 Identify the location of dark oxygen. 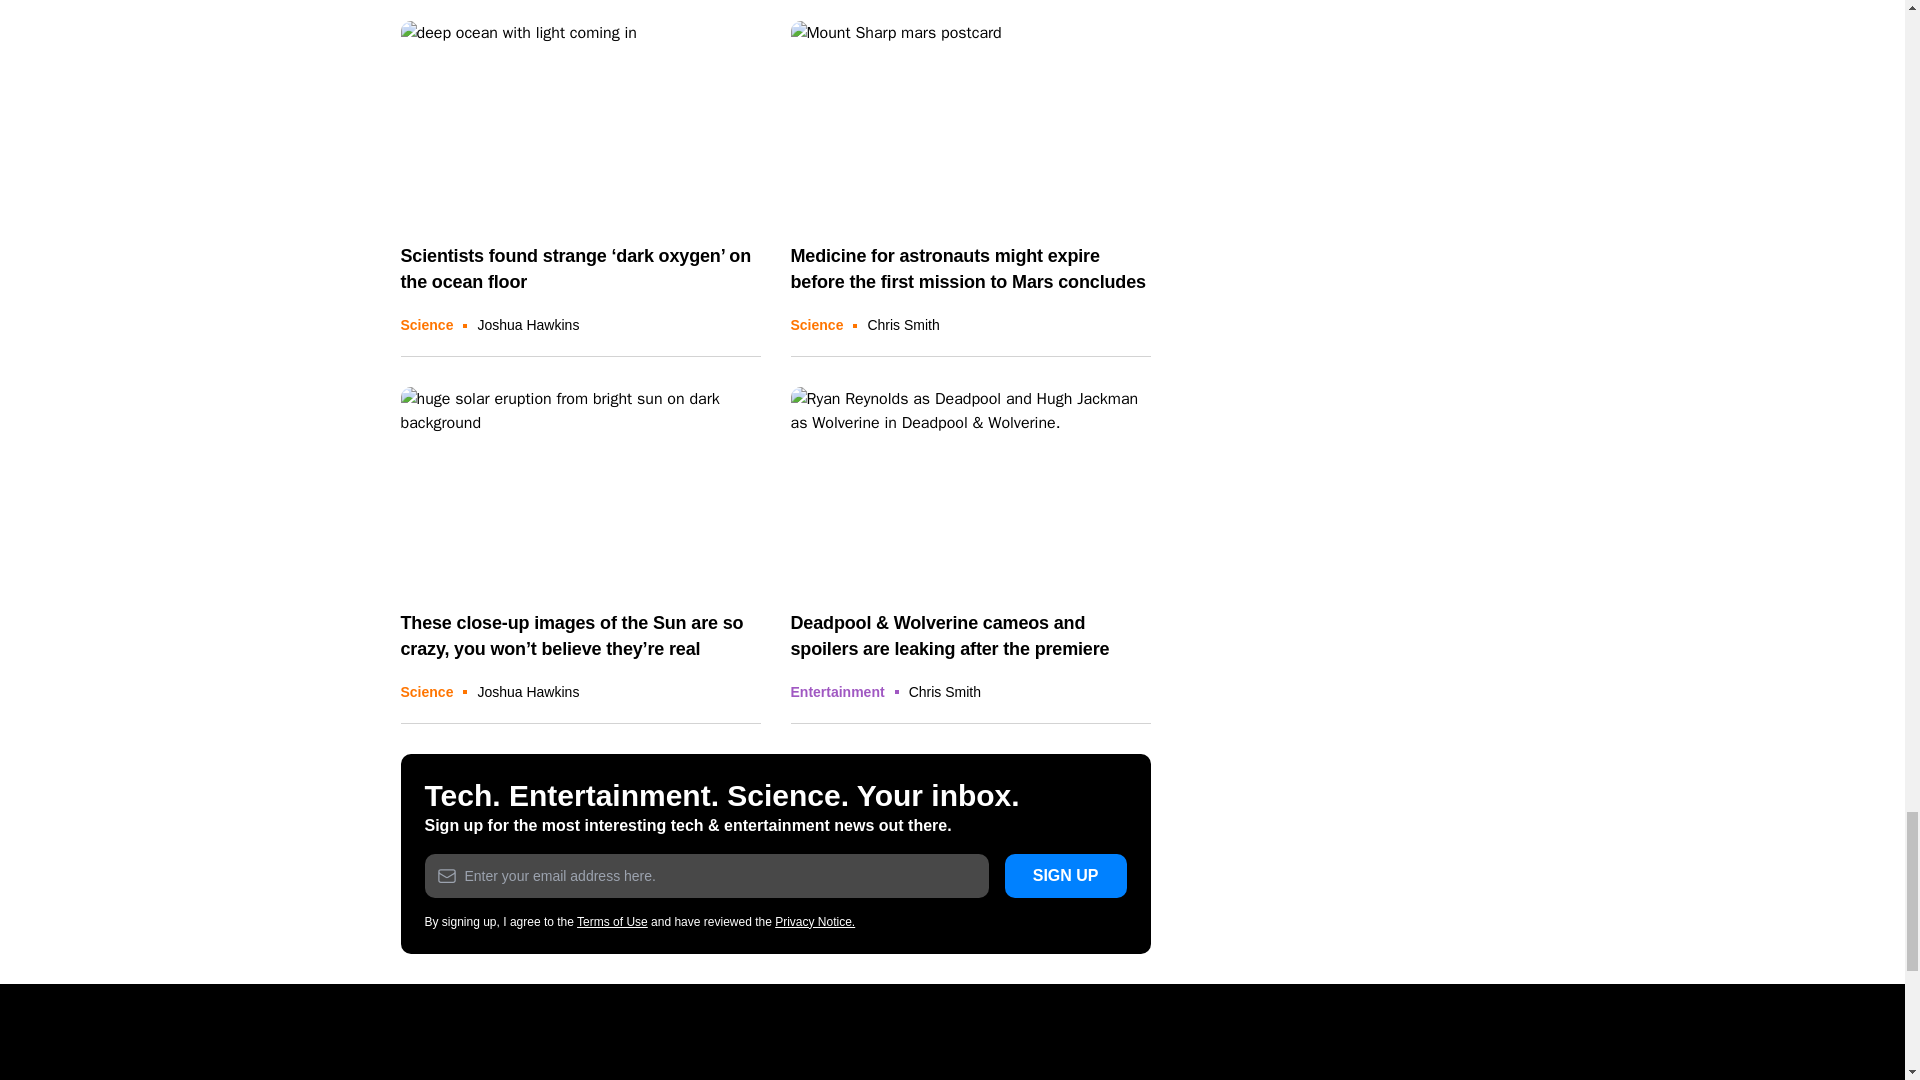
(580, 122).